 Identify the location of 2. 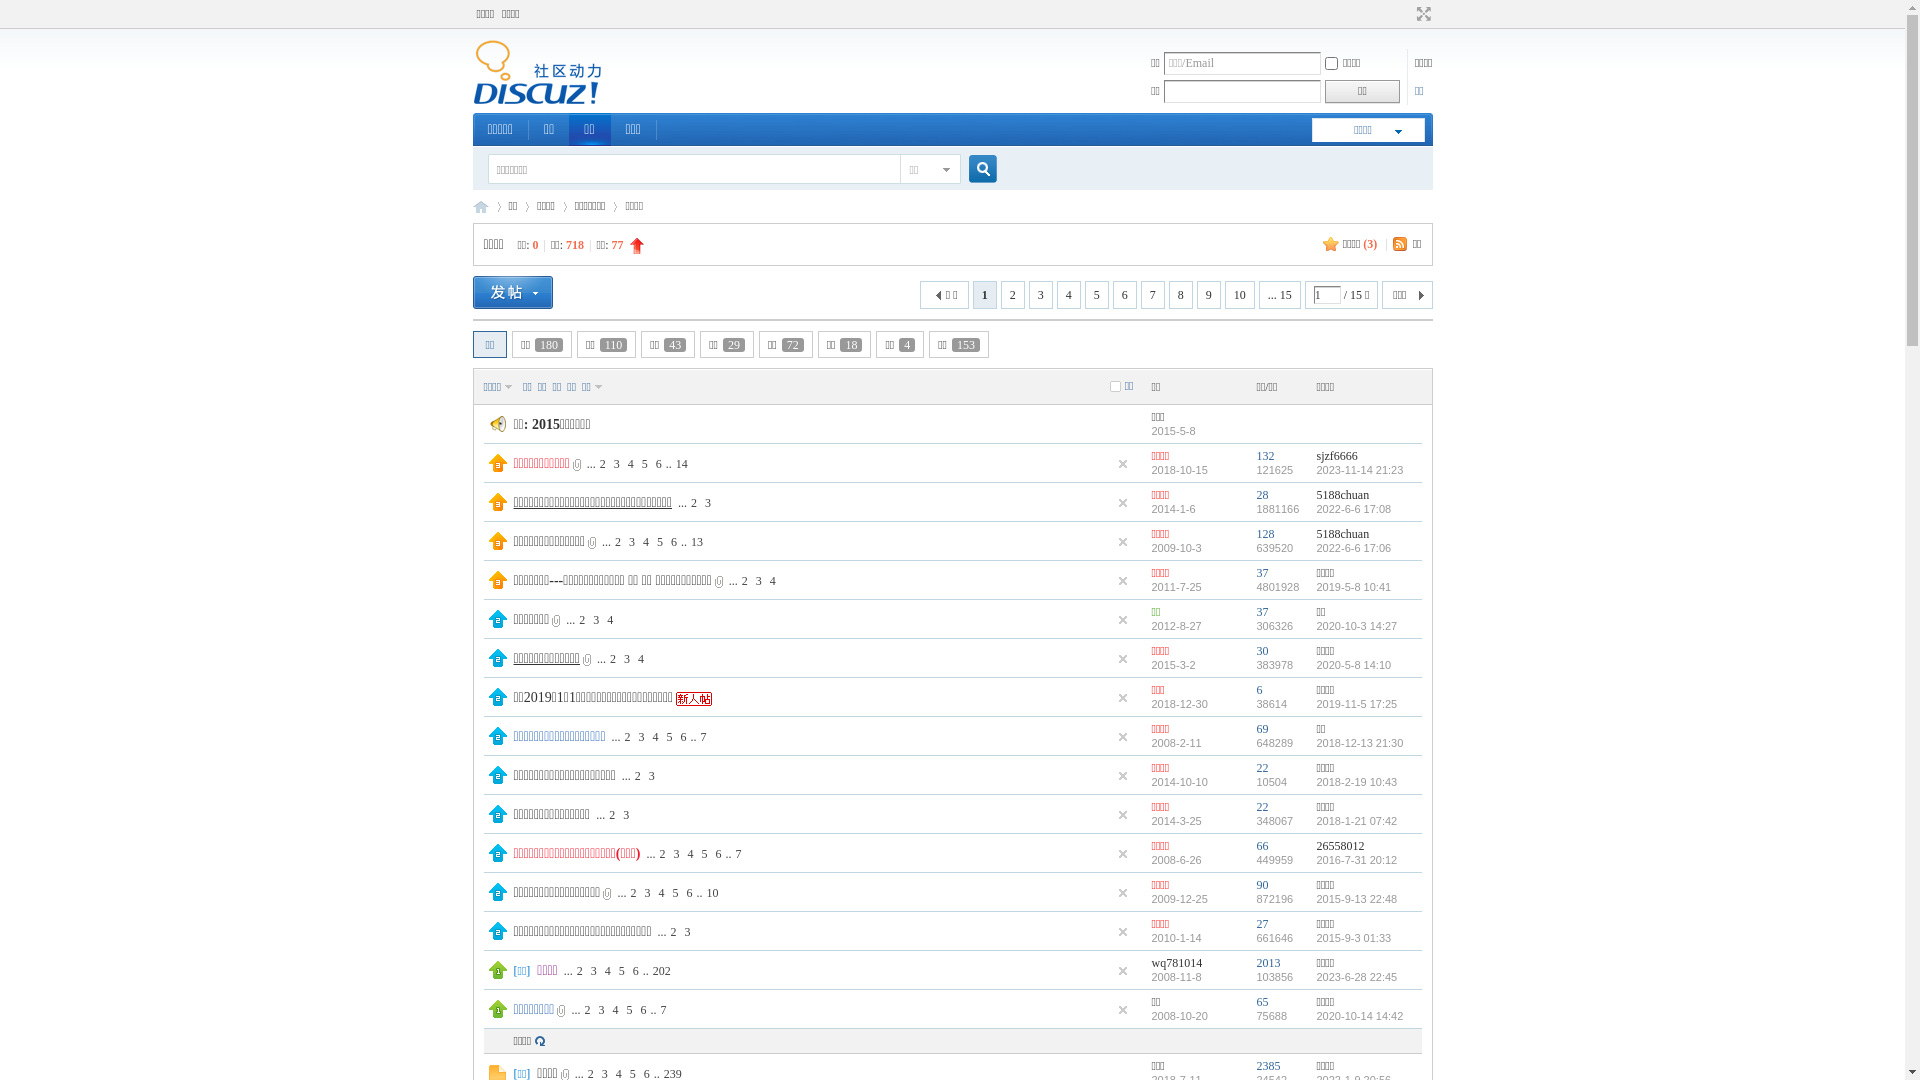
(628, 737).